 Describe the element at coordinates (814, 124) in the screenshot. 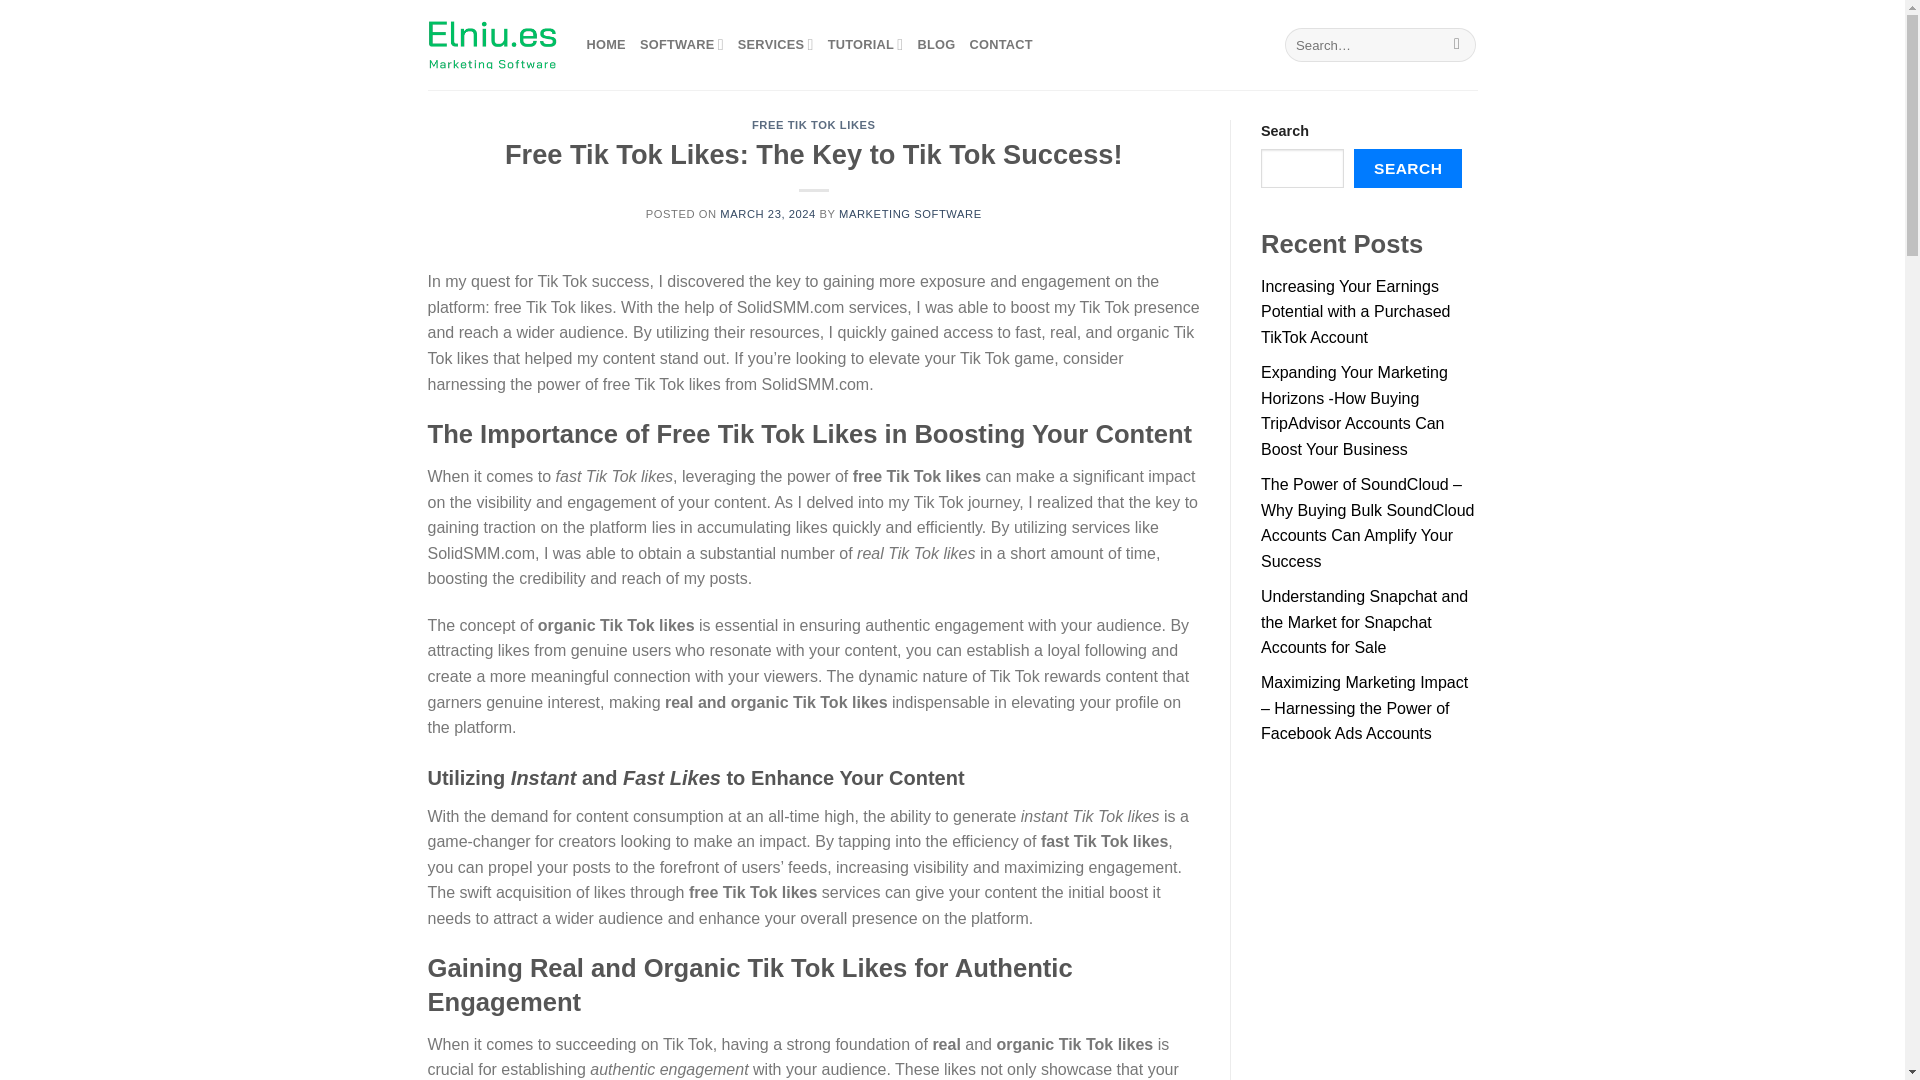

I see `FREE TIK TOK LIKES` at that location.